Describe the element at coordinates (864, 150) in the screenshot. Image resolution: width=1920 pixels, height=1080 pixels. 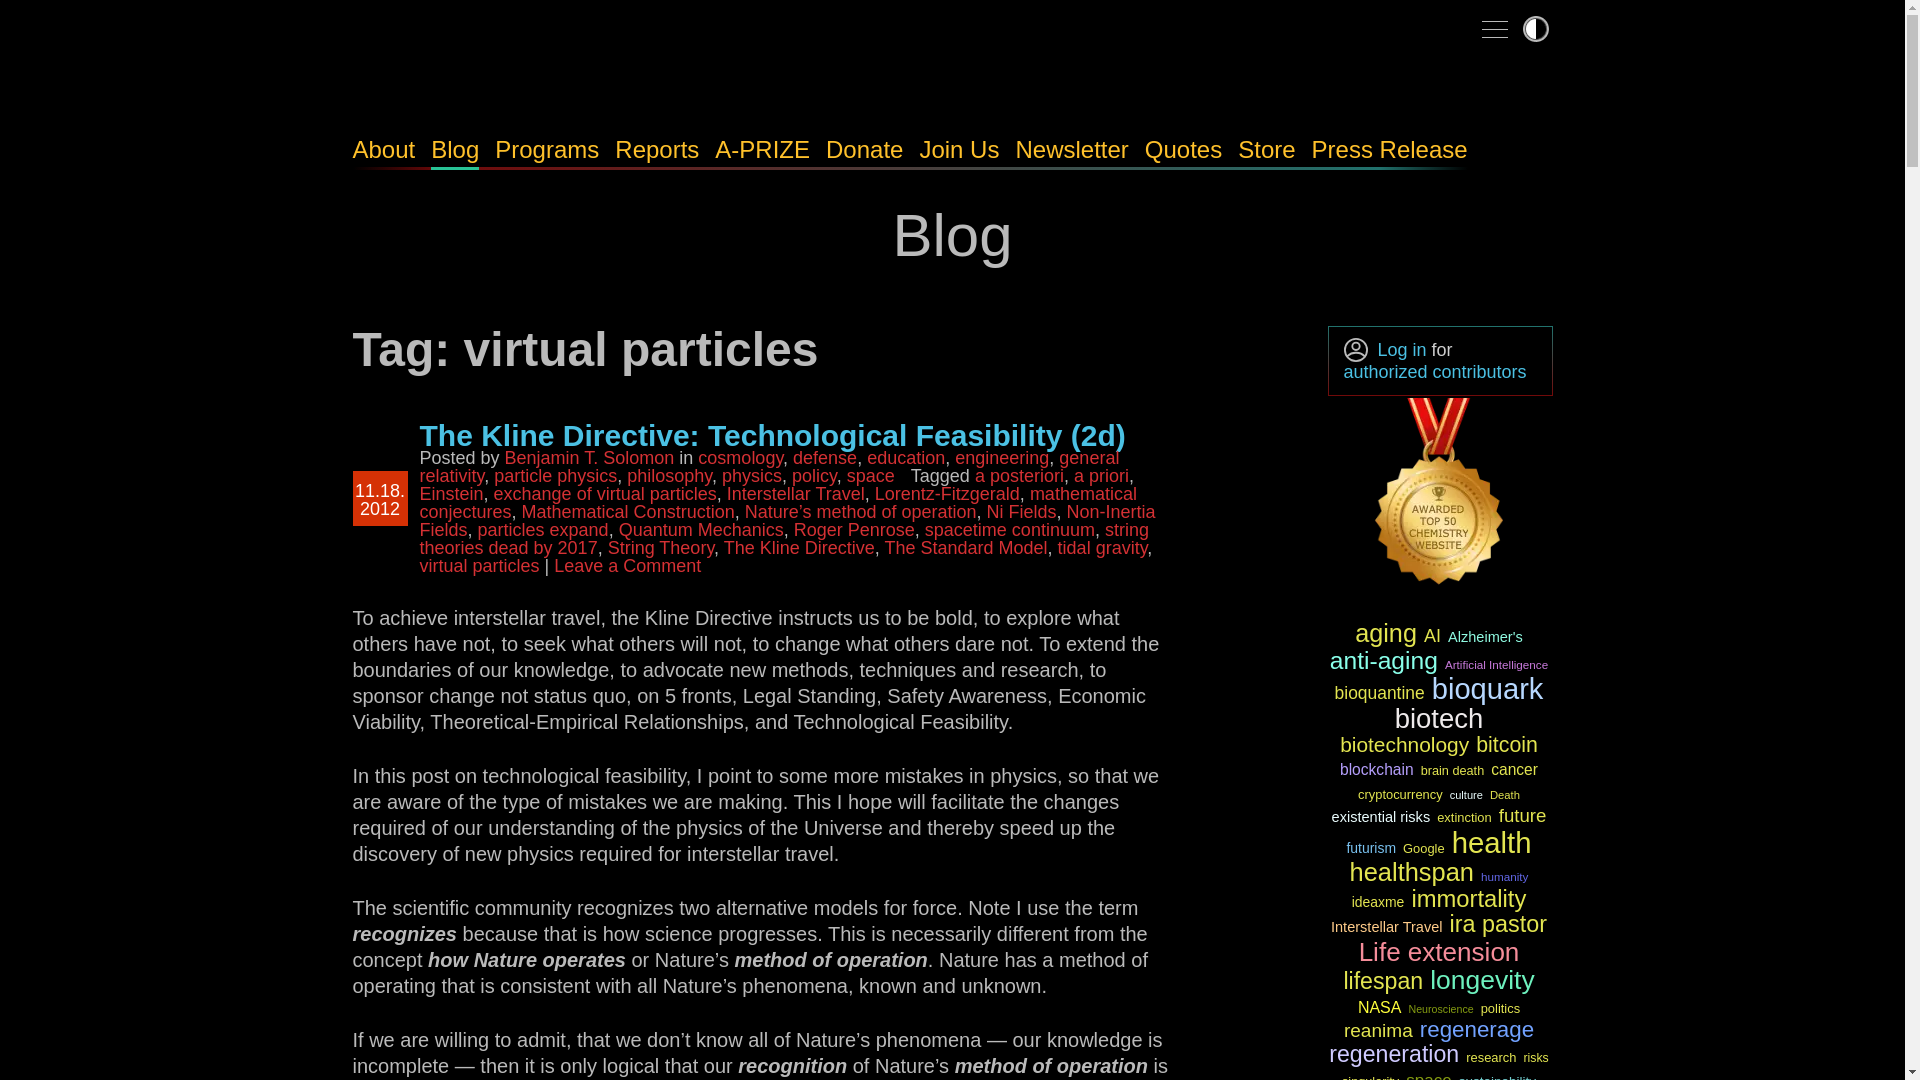
I see `Donate` at that location.